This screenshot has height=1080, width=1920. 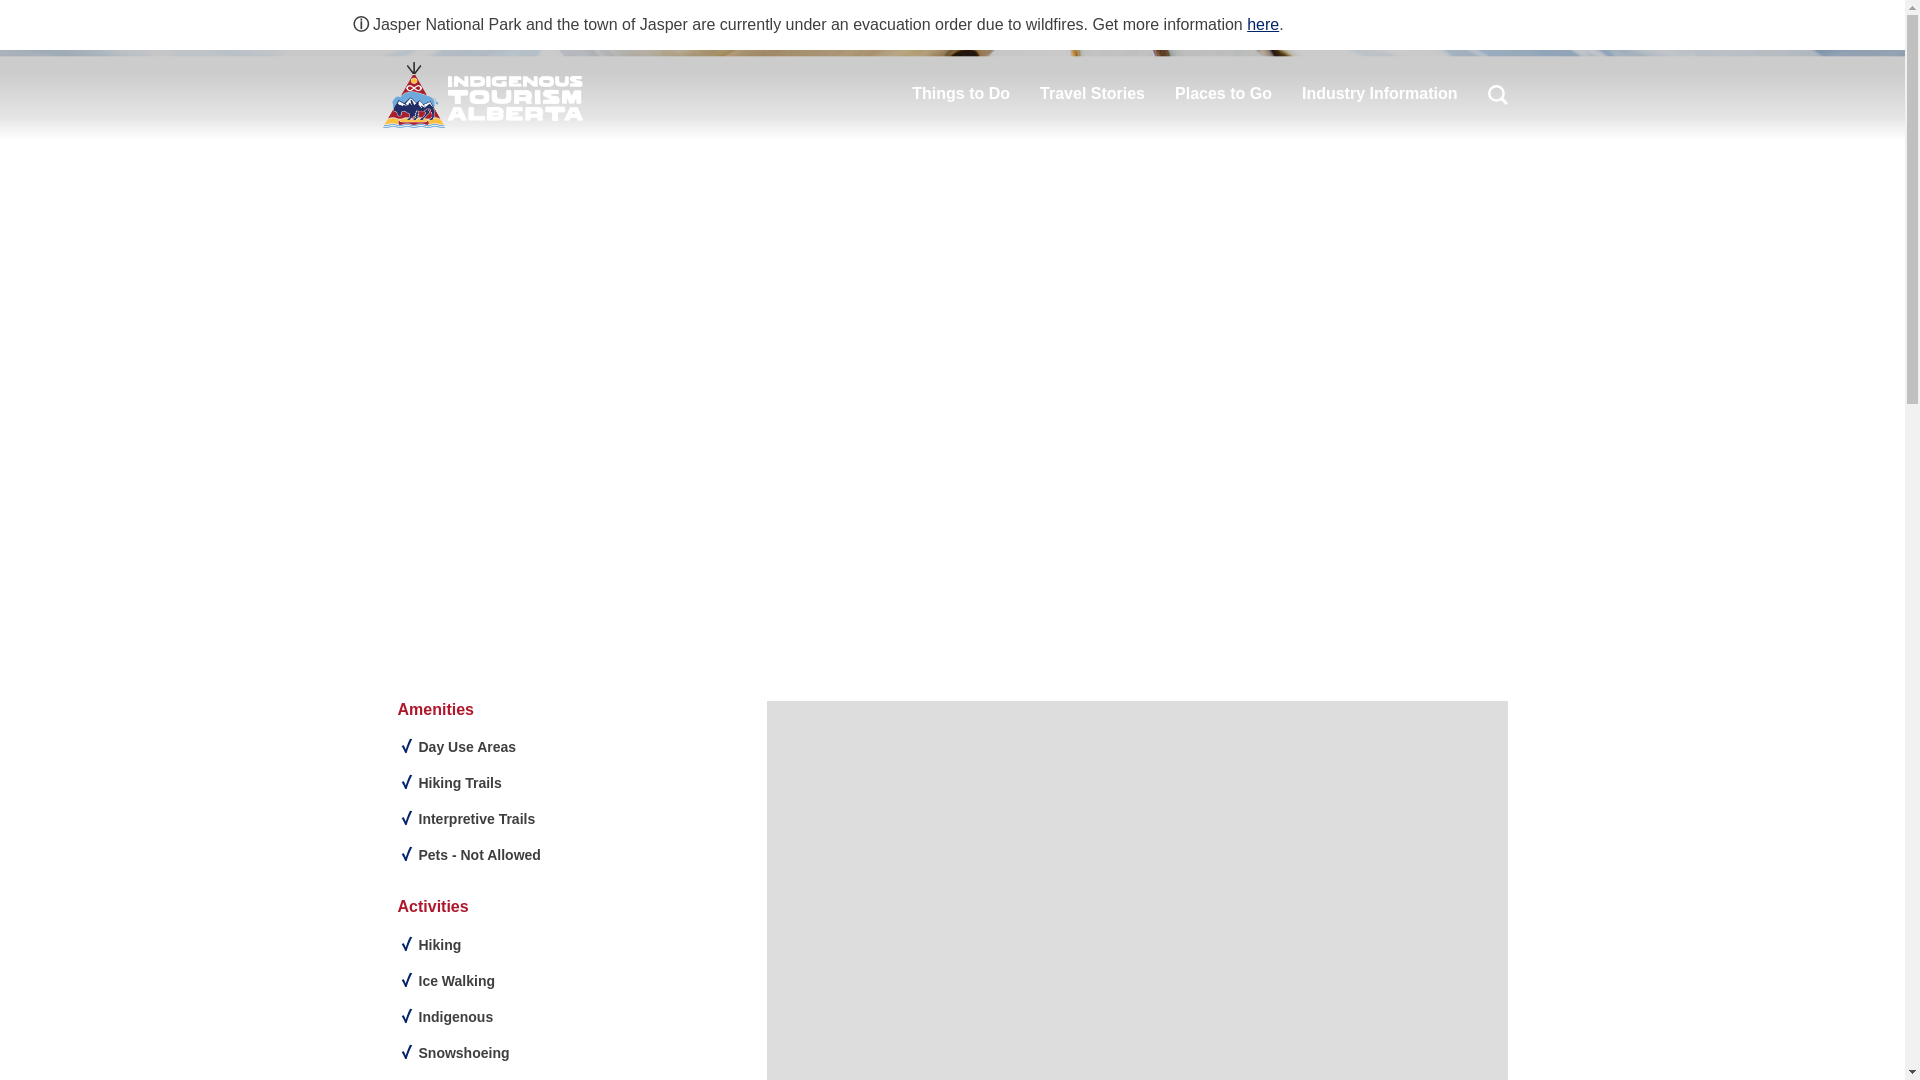 What do you see at coordinates (1222, 94) in the screenshot?
I see `Places to Go` at bounding box center [1222, 94].